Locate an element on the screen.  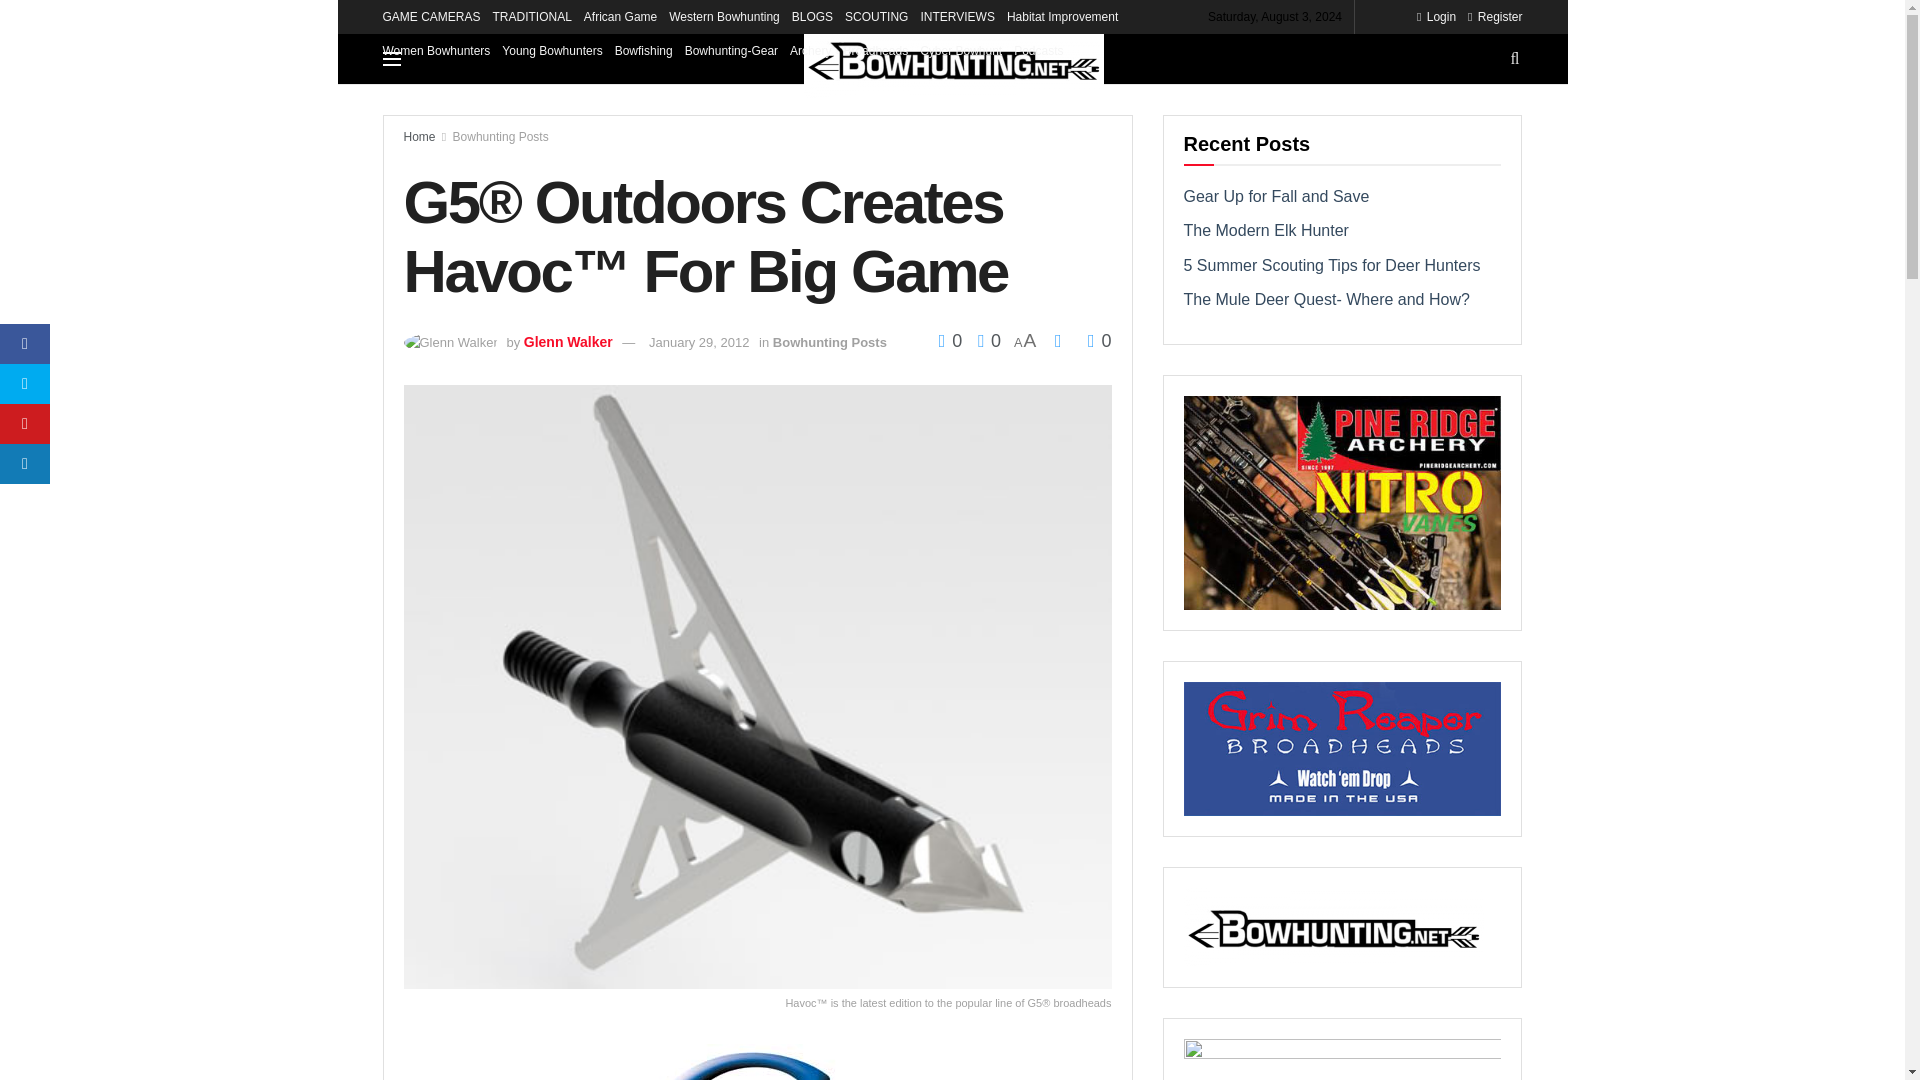
Western Bowhunting is located at coordinates (724, 16).